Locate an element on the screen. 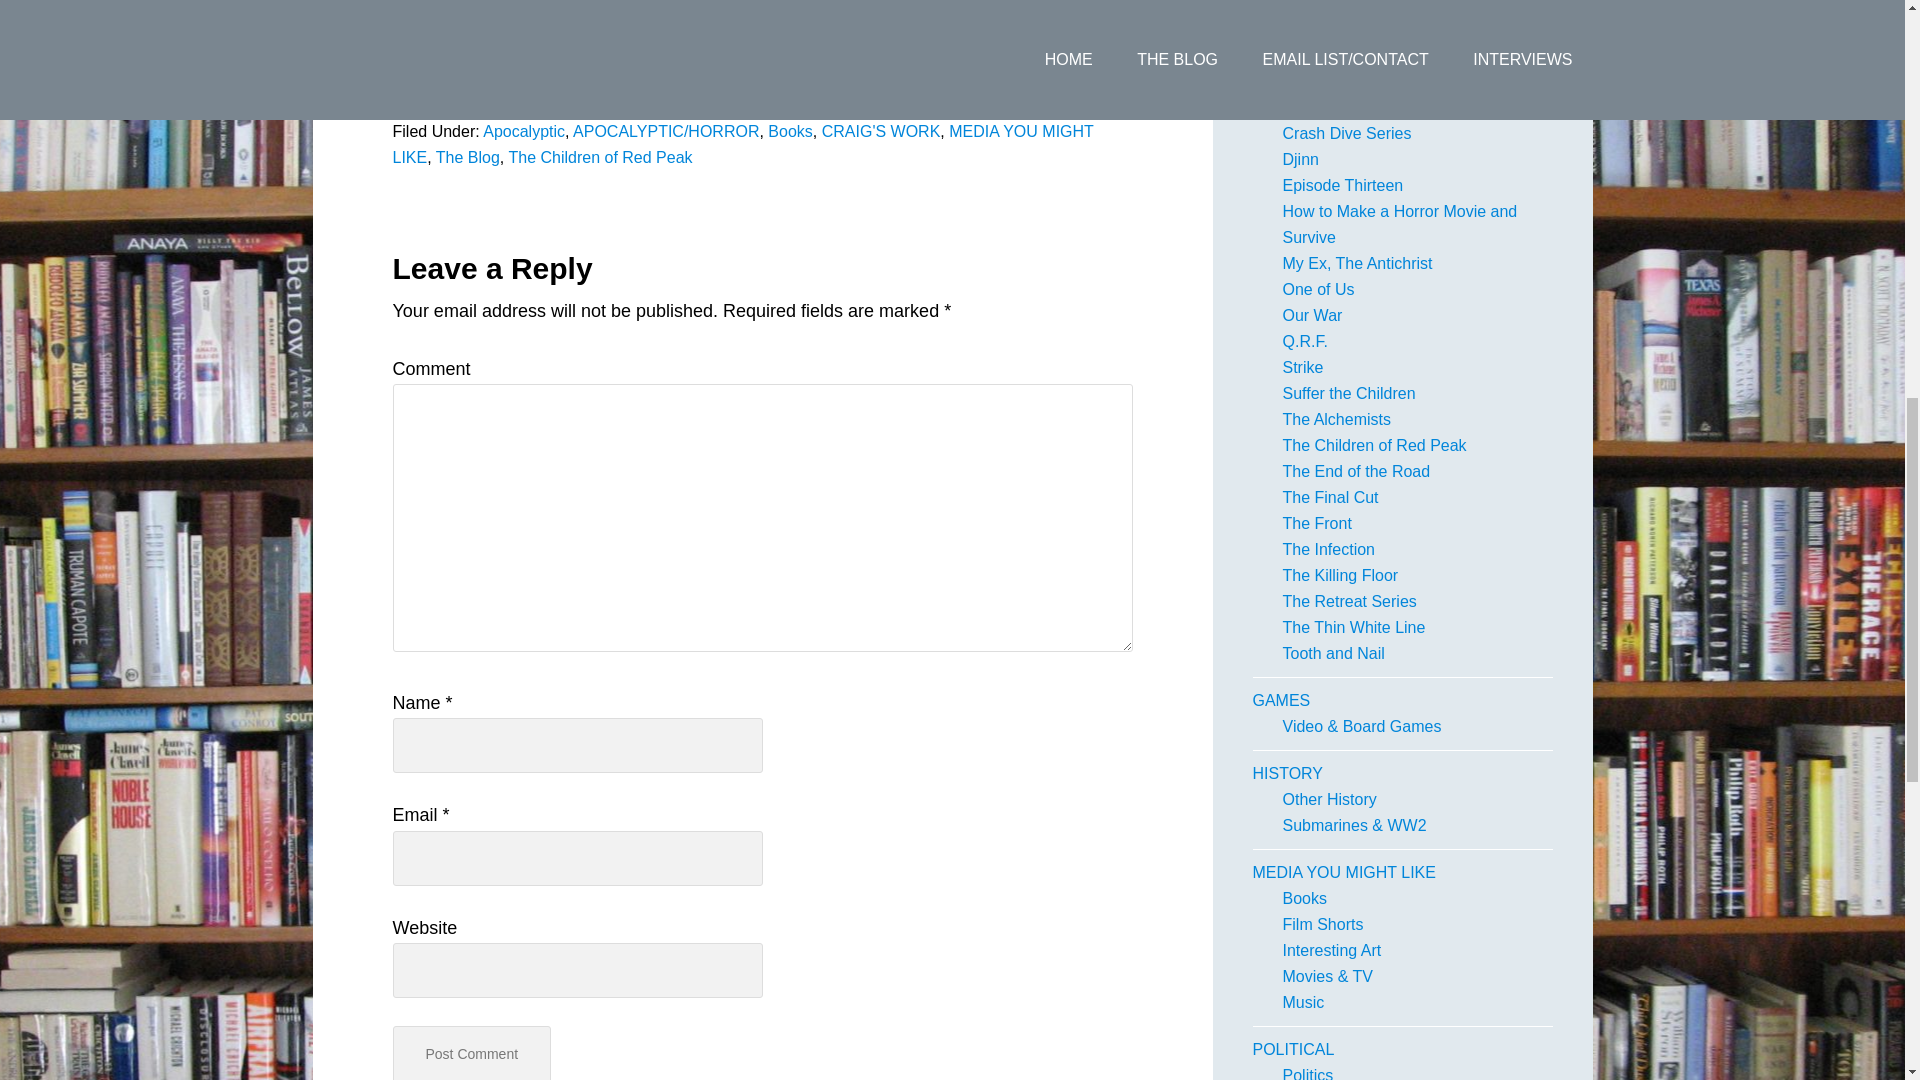 This screenshot has height=1080, width=1920. Click here is located at coordinates (432, 76).